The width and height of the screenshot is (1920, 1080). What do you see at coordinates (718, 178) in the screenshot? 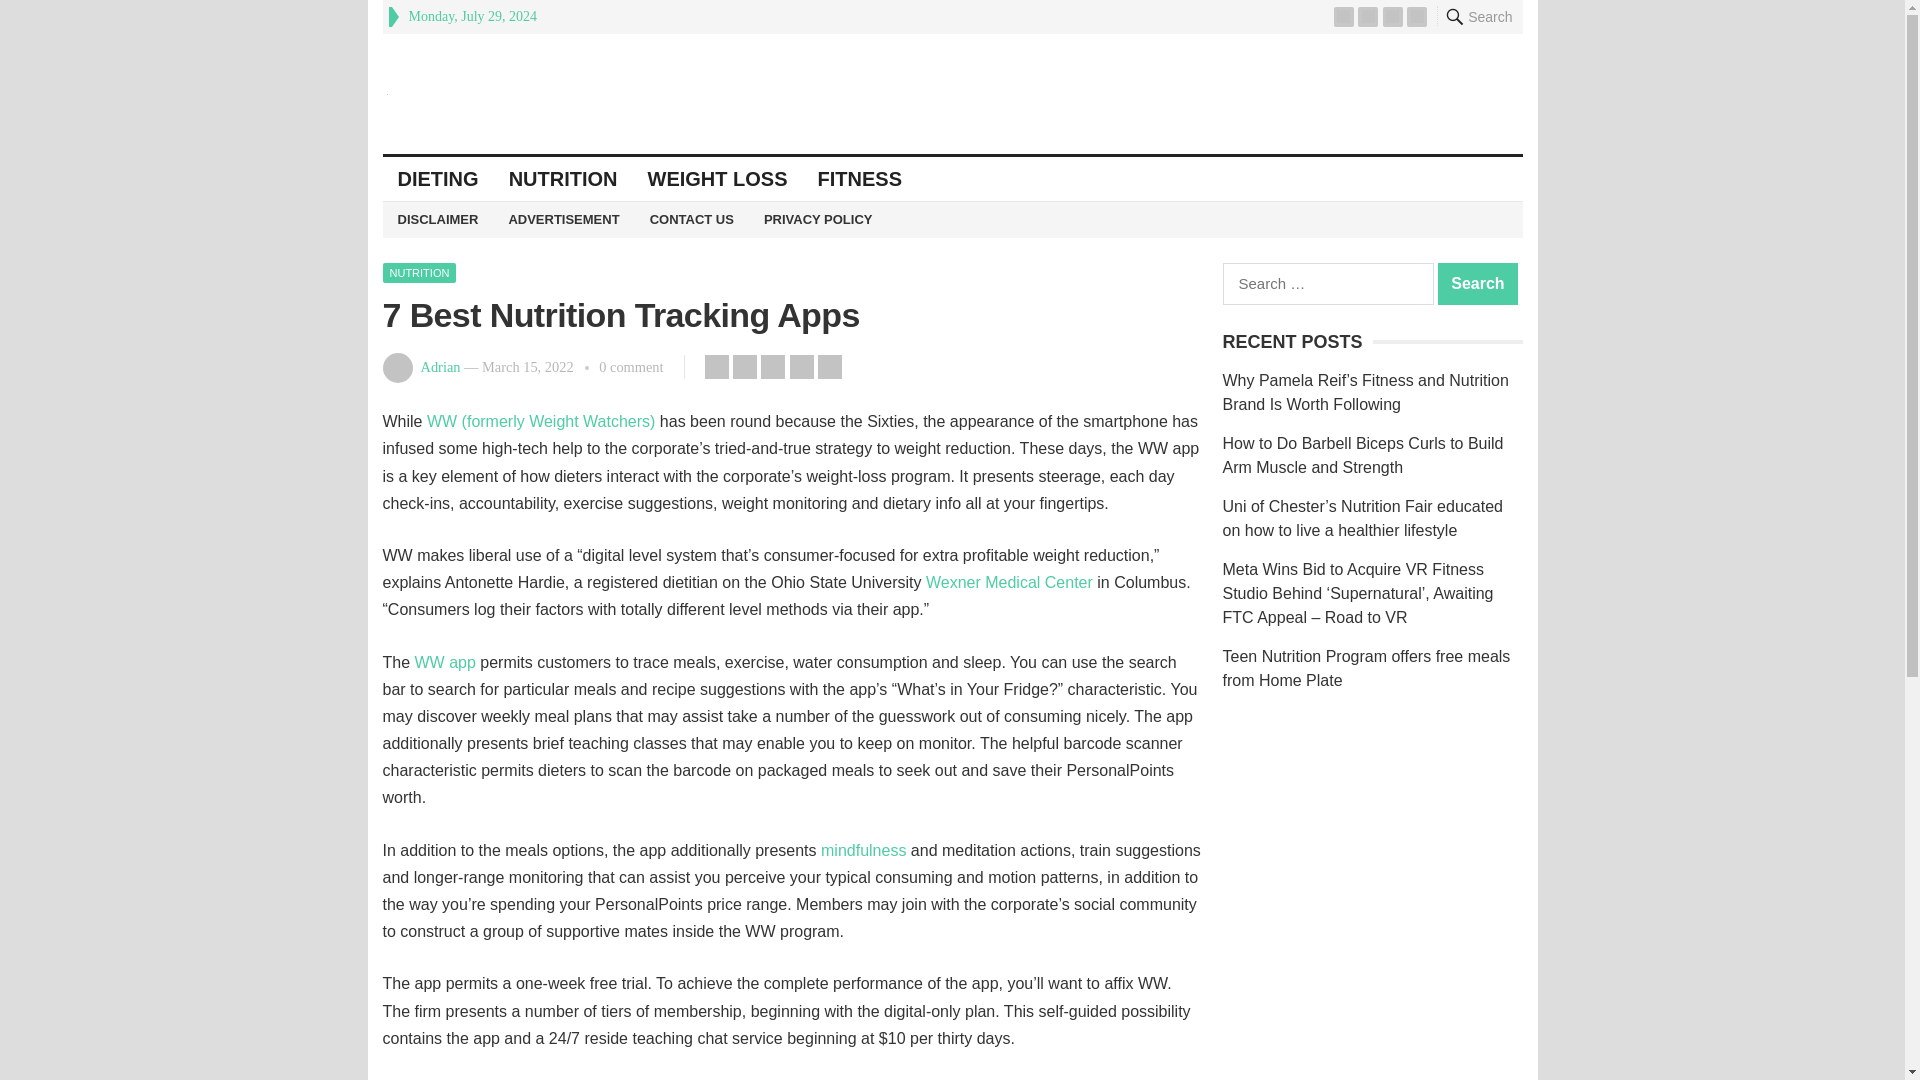
I see `WEIGHT LOSS` at bounding box center [718, 178].